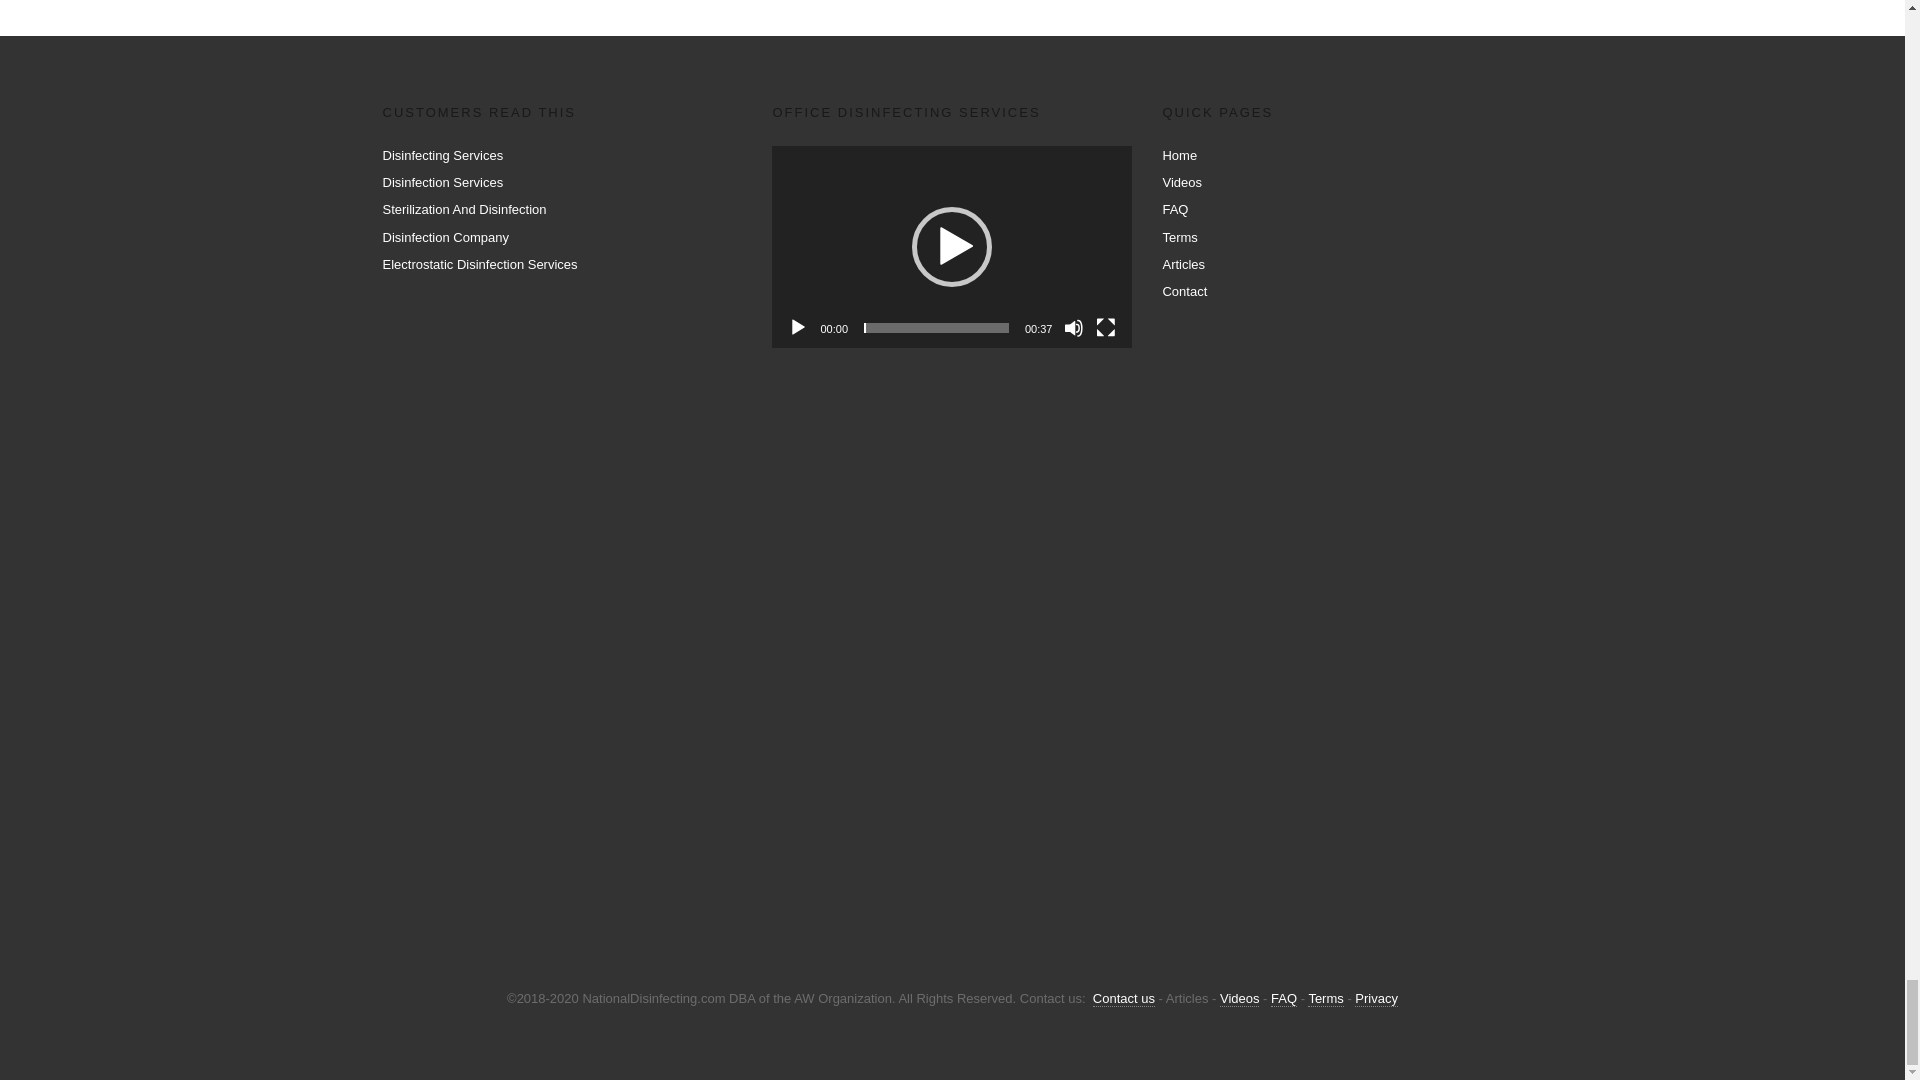  What do you see at coordinates (445, 236) in the screenshot?
I see `Disinfection Company` at bounding box center [445, 236].